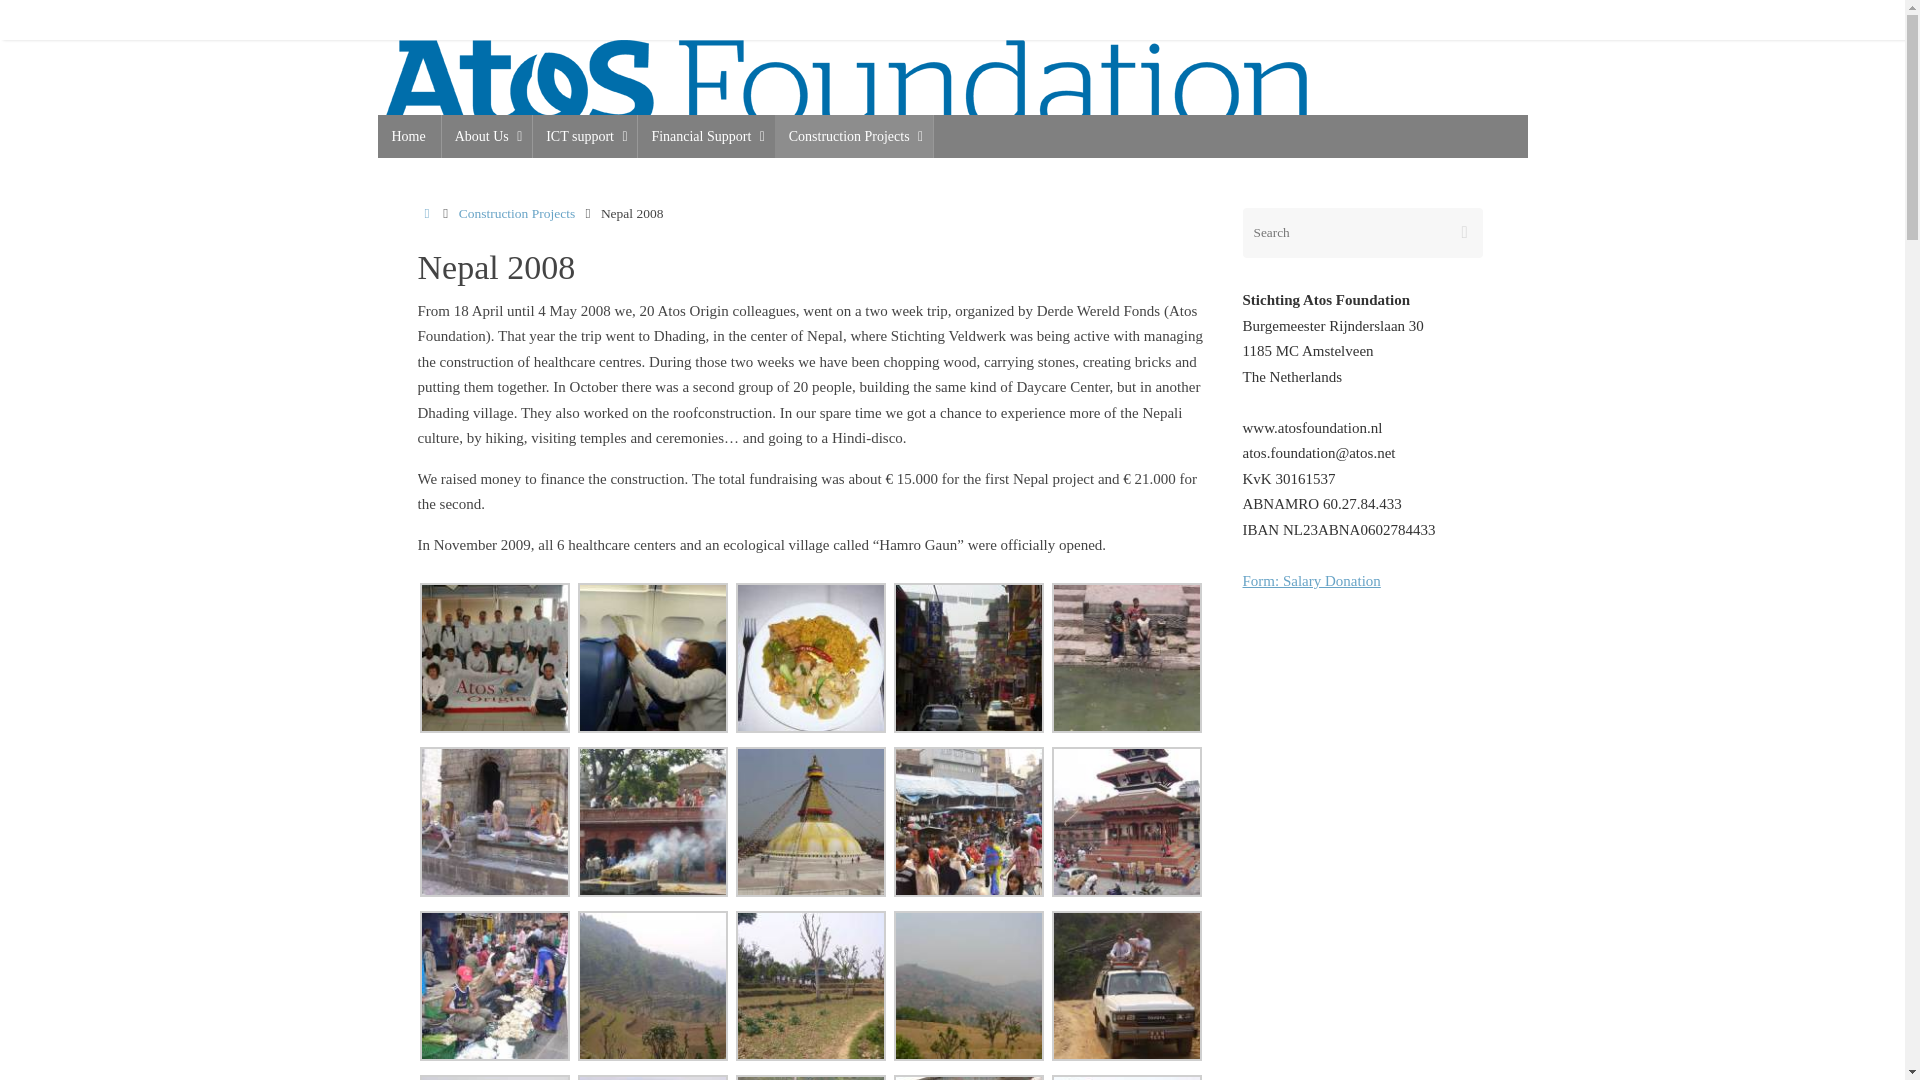 Image resolution: width=1920 pixels, height=1080 pixels. What do you see at coordinates (705, 136) in the screenshot?
I see `Financial Support` at bounding box center [705, 136].